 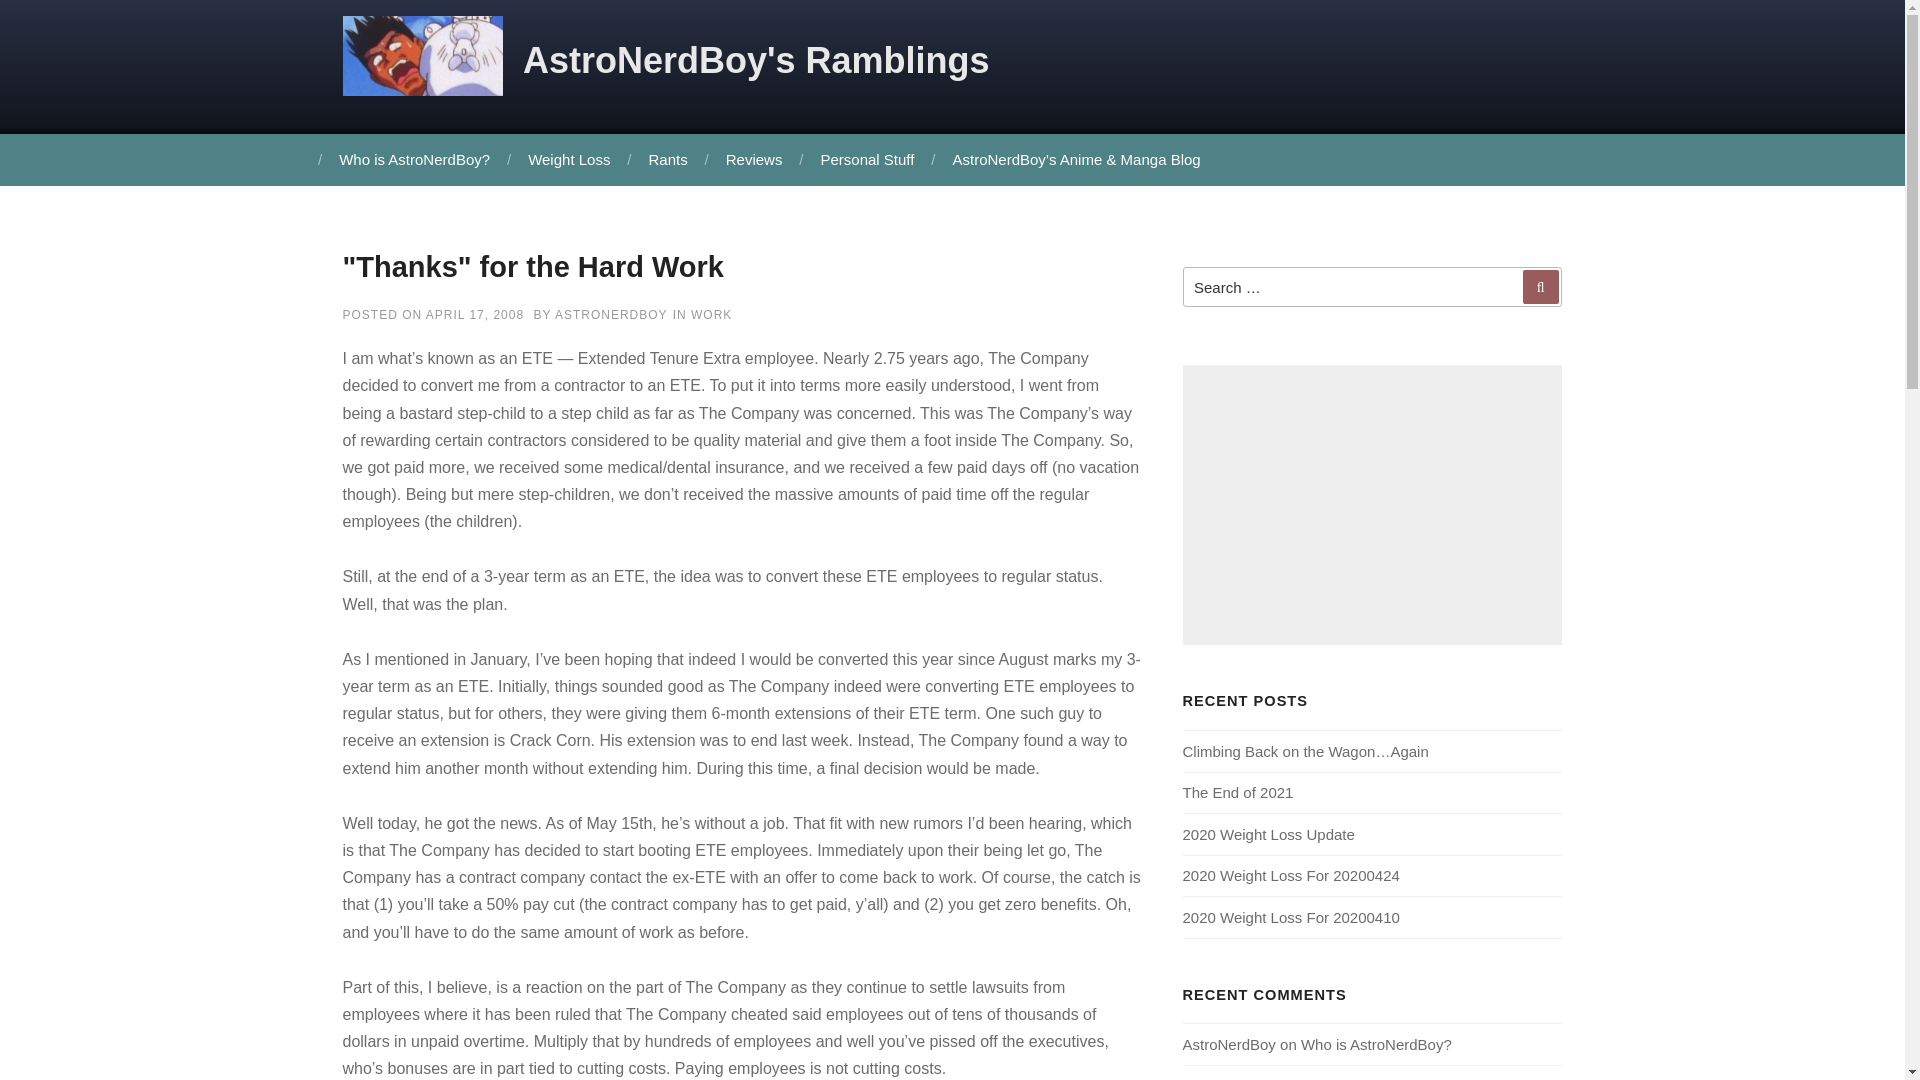 I want to click on Who is AstroNerdBoy?, so click(x=1376, y=1044).